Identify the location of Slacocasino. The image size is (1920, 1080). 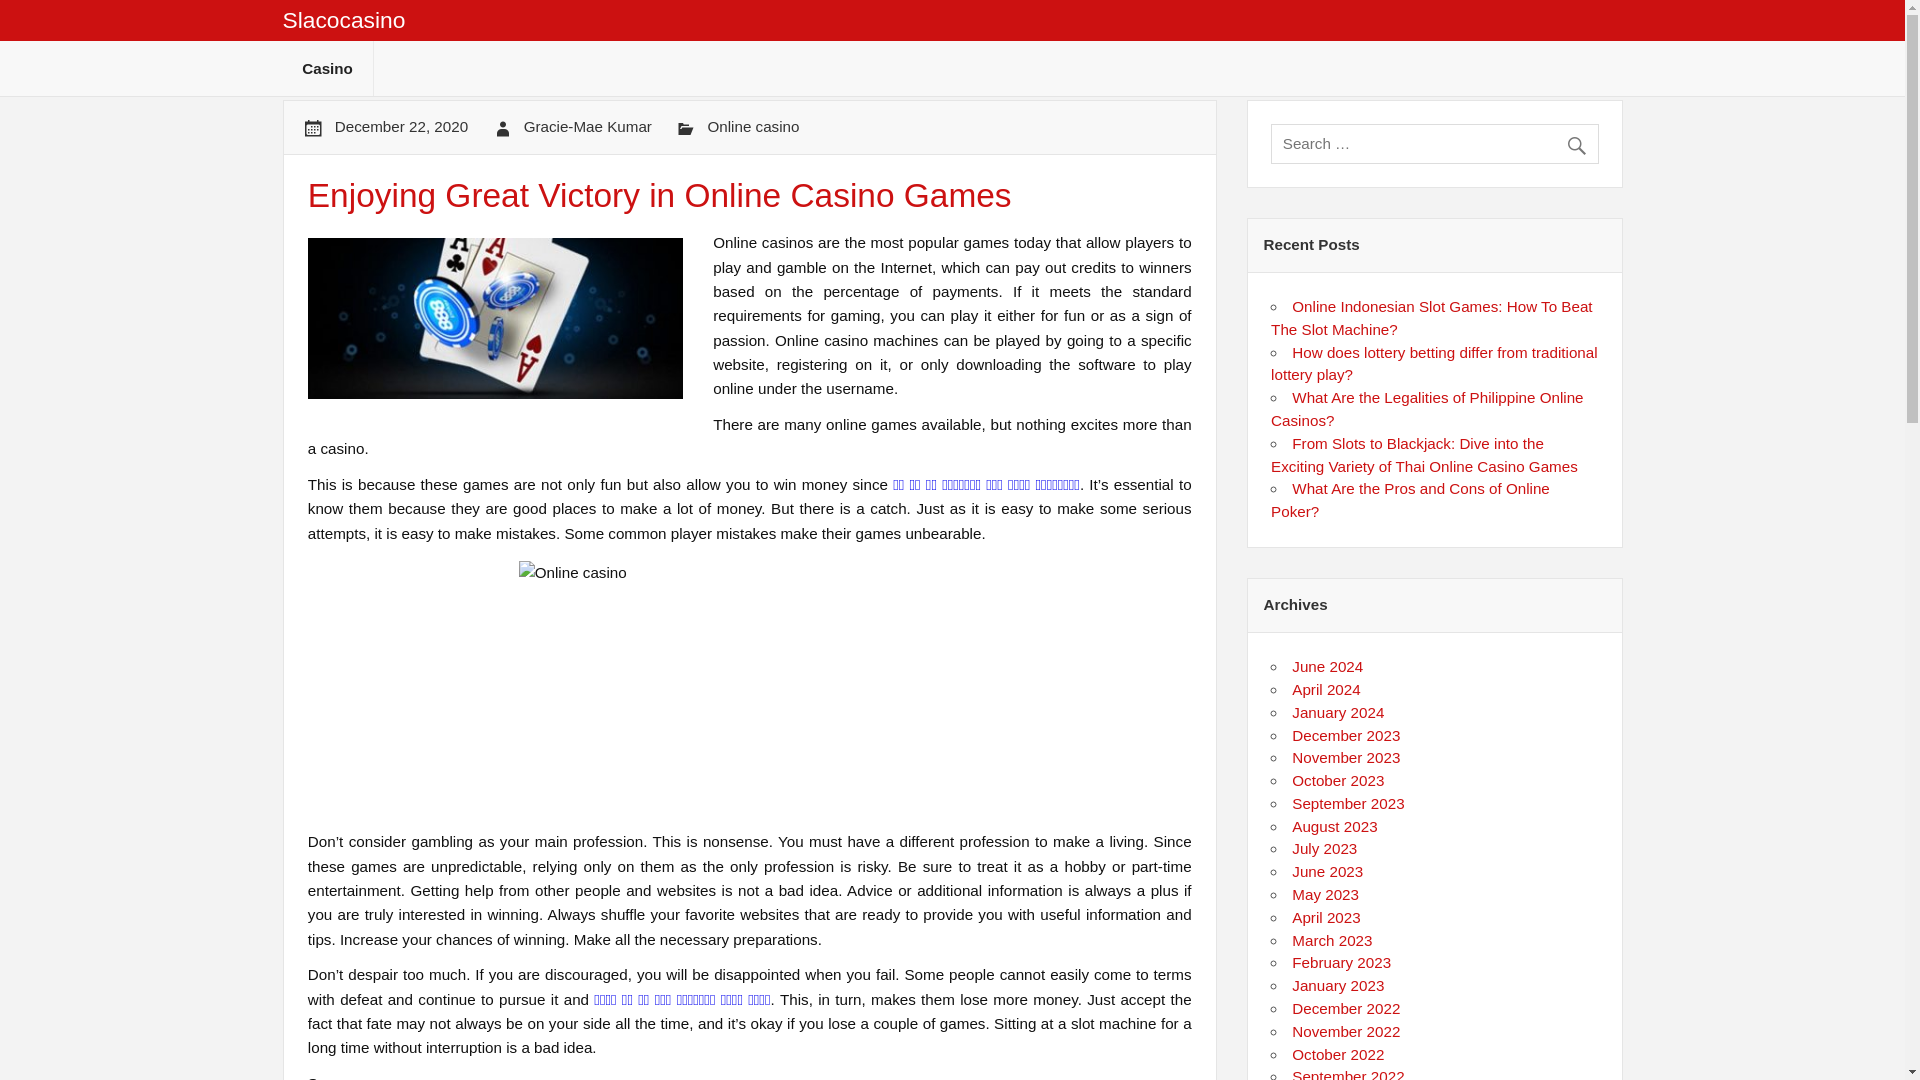
(344, 20).